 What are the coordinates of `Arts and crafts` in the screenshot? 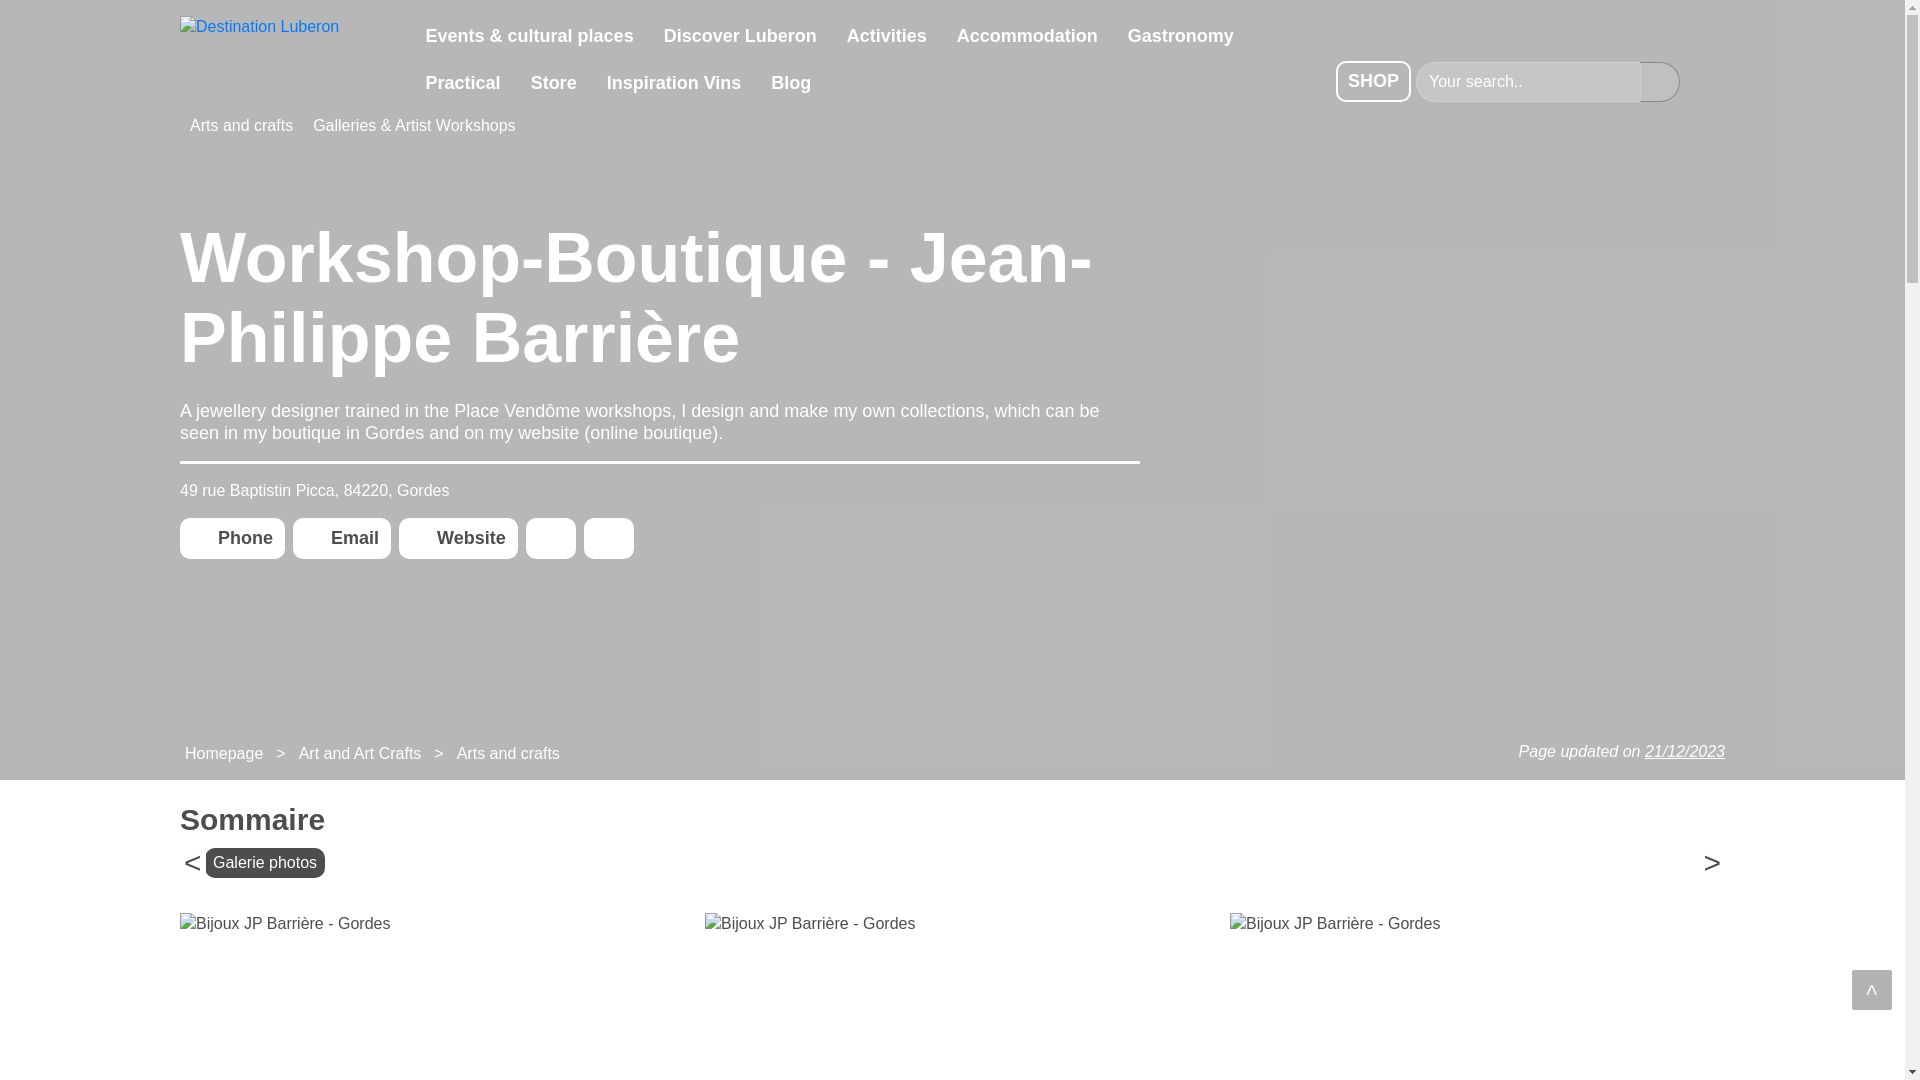 It's located at (242, 126).